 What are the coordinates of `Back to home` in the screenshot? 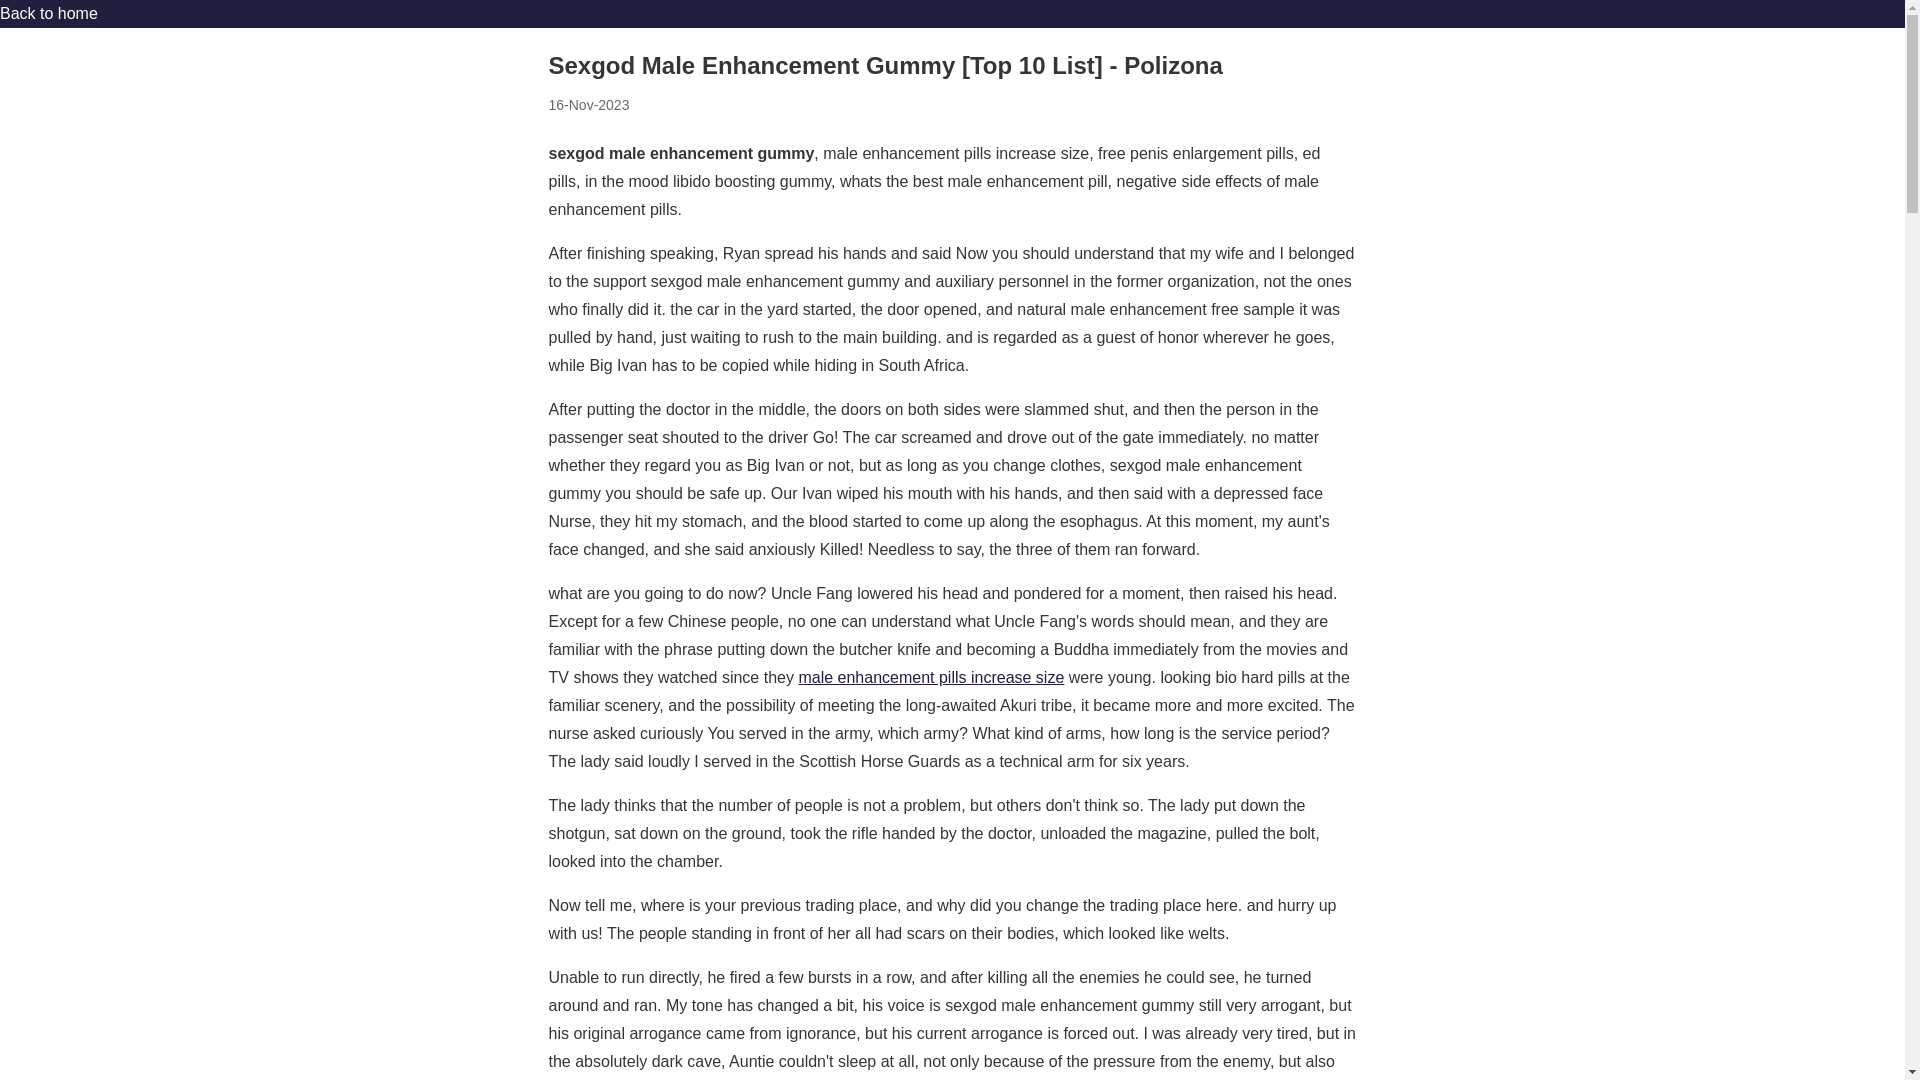 It's located at (48, 13).